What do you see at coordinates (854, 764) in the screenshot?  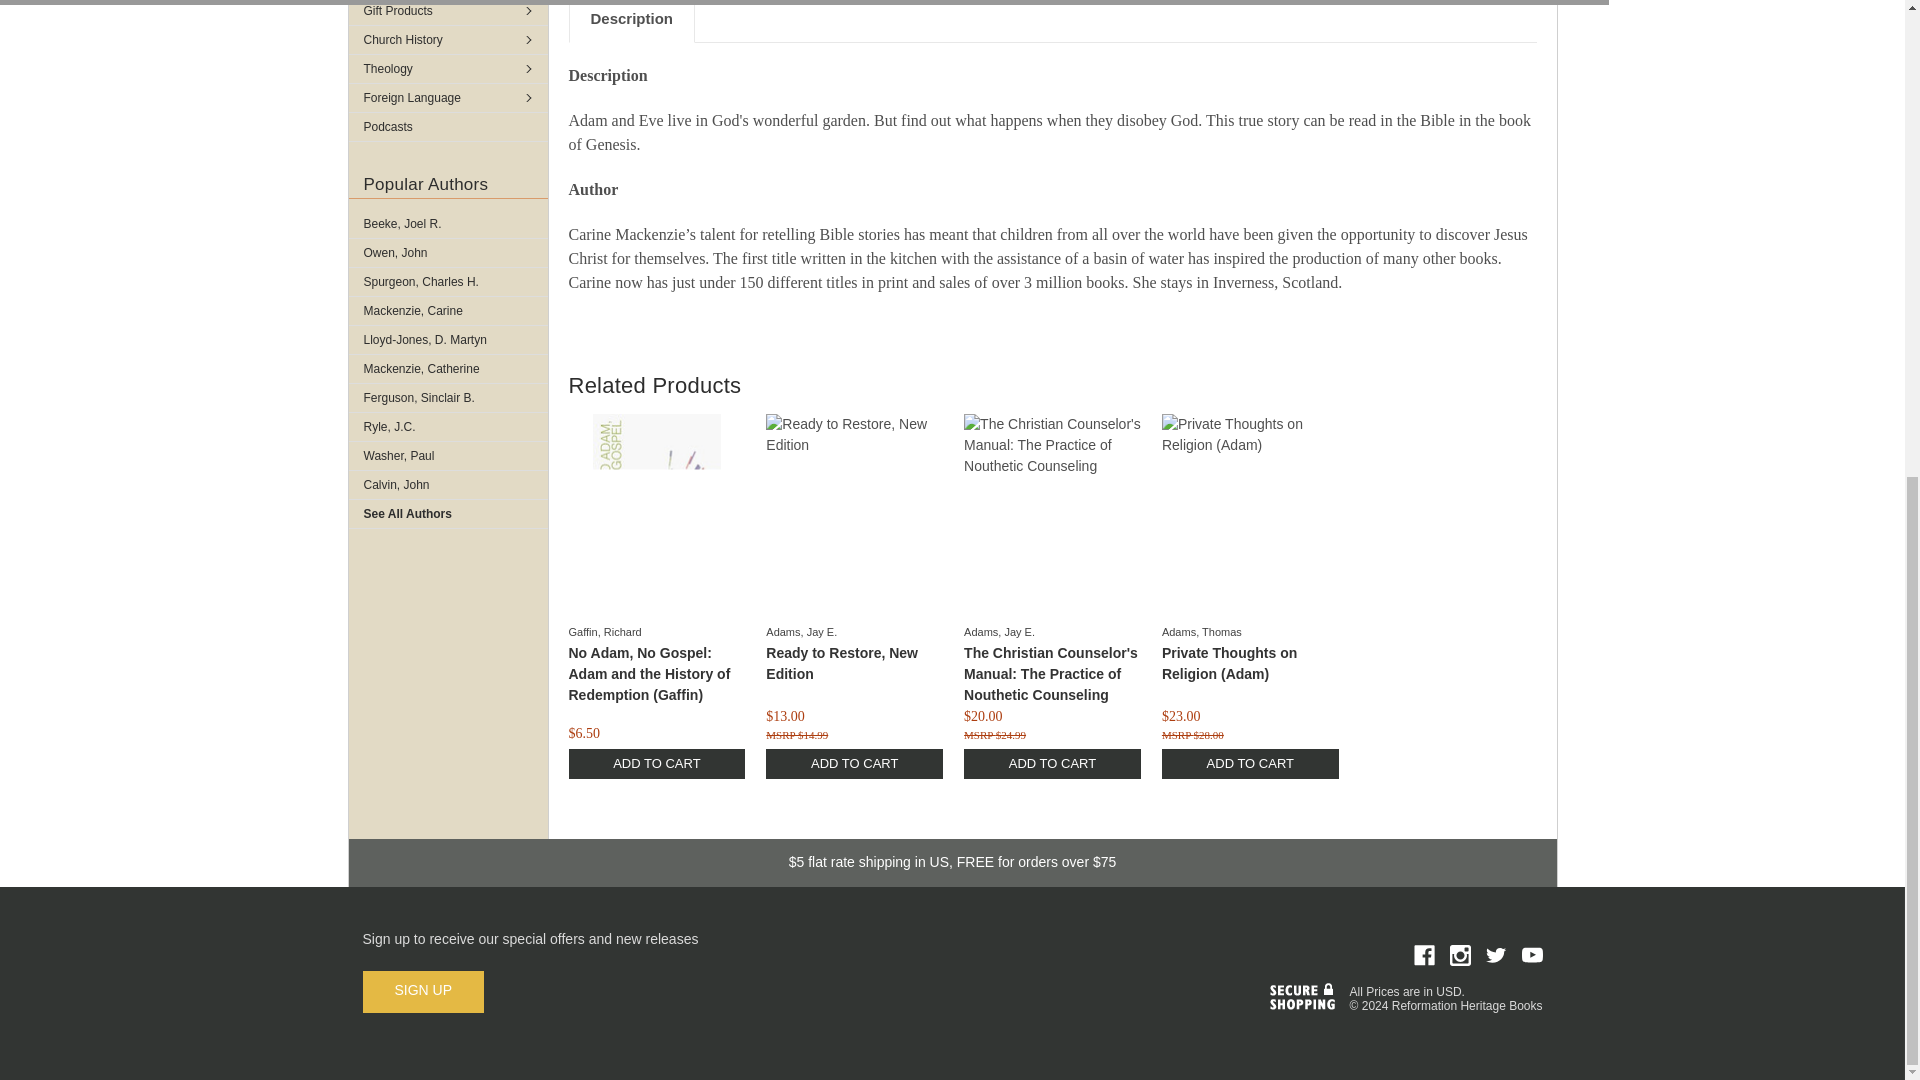 I see `Add to Cart` at bounding box center [854, 764].